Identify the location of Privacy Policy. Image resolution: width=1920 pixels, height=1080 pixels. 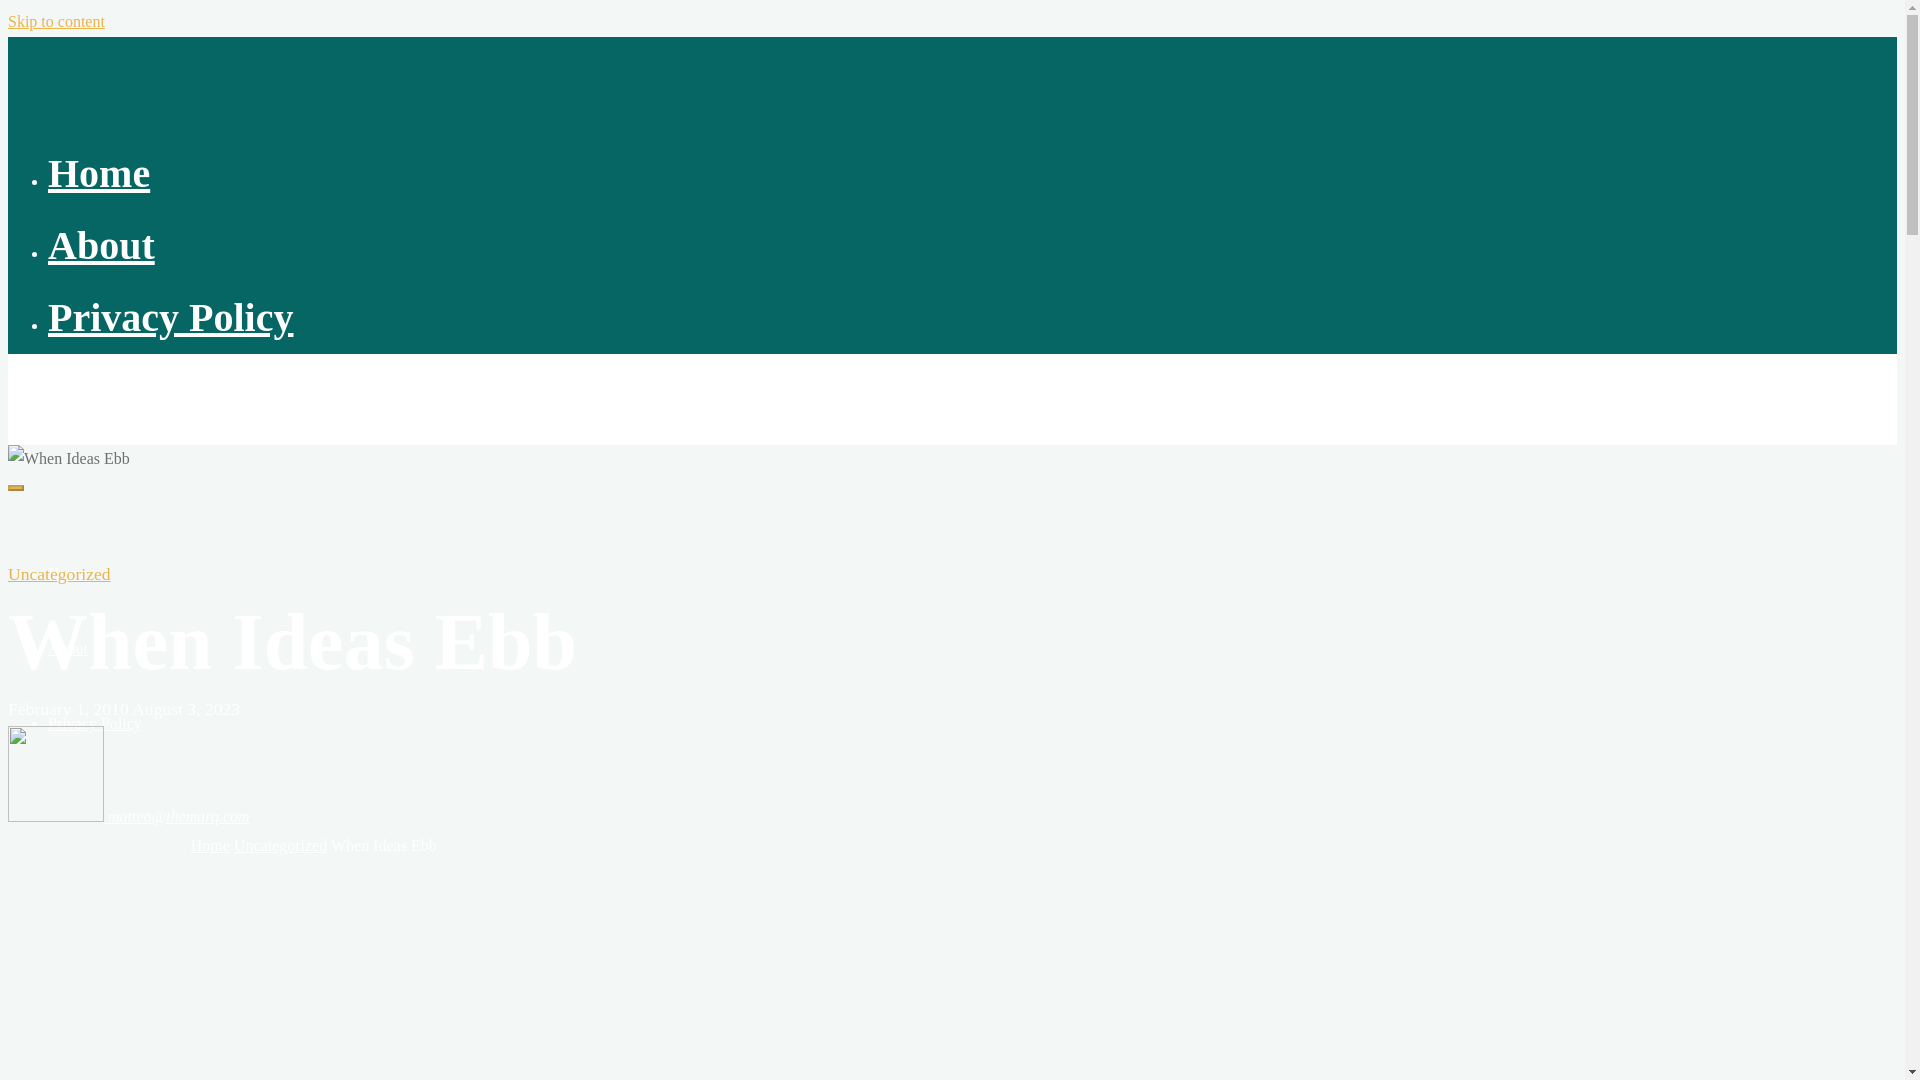
(170, 317).